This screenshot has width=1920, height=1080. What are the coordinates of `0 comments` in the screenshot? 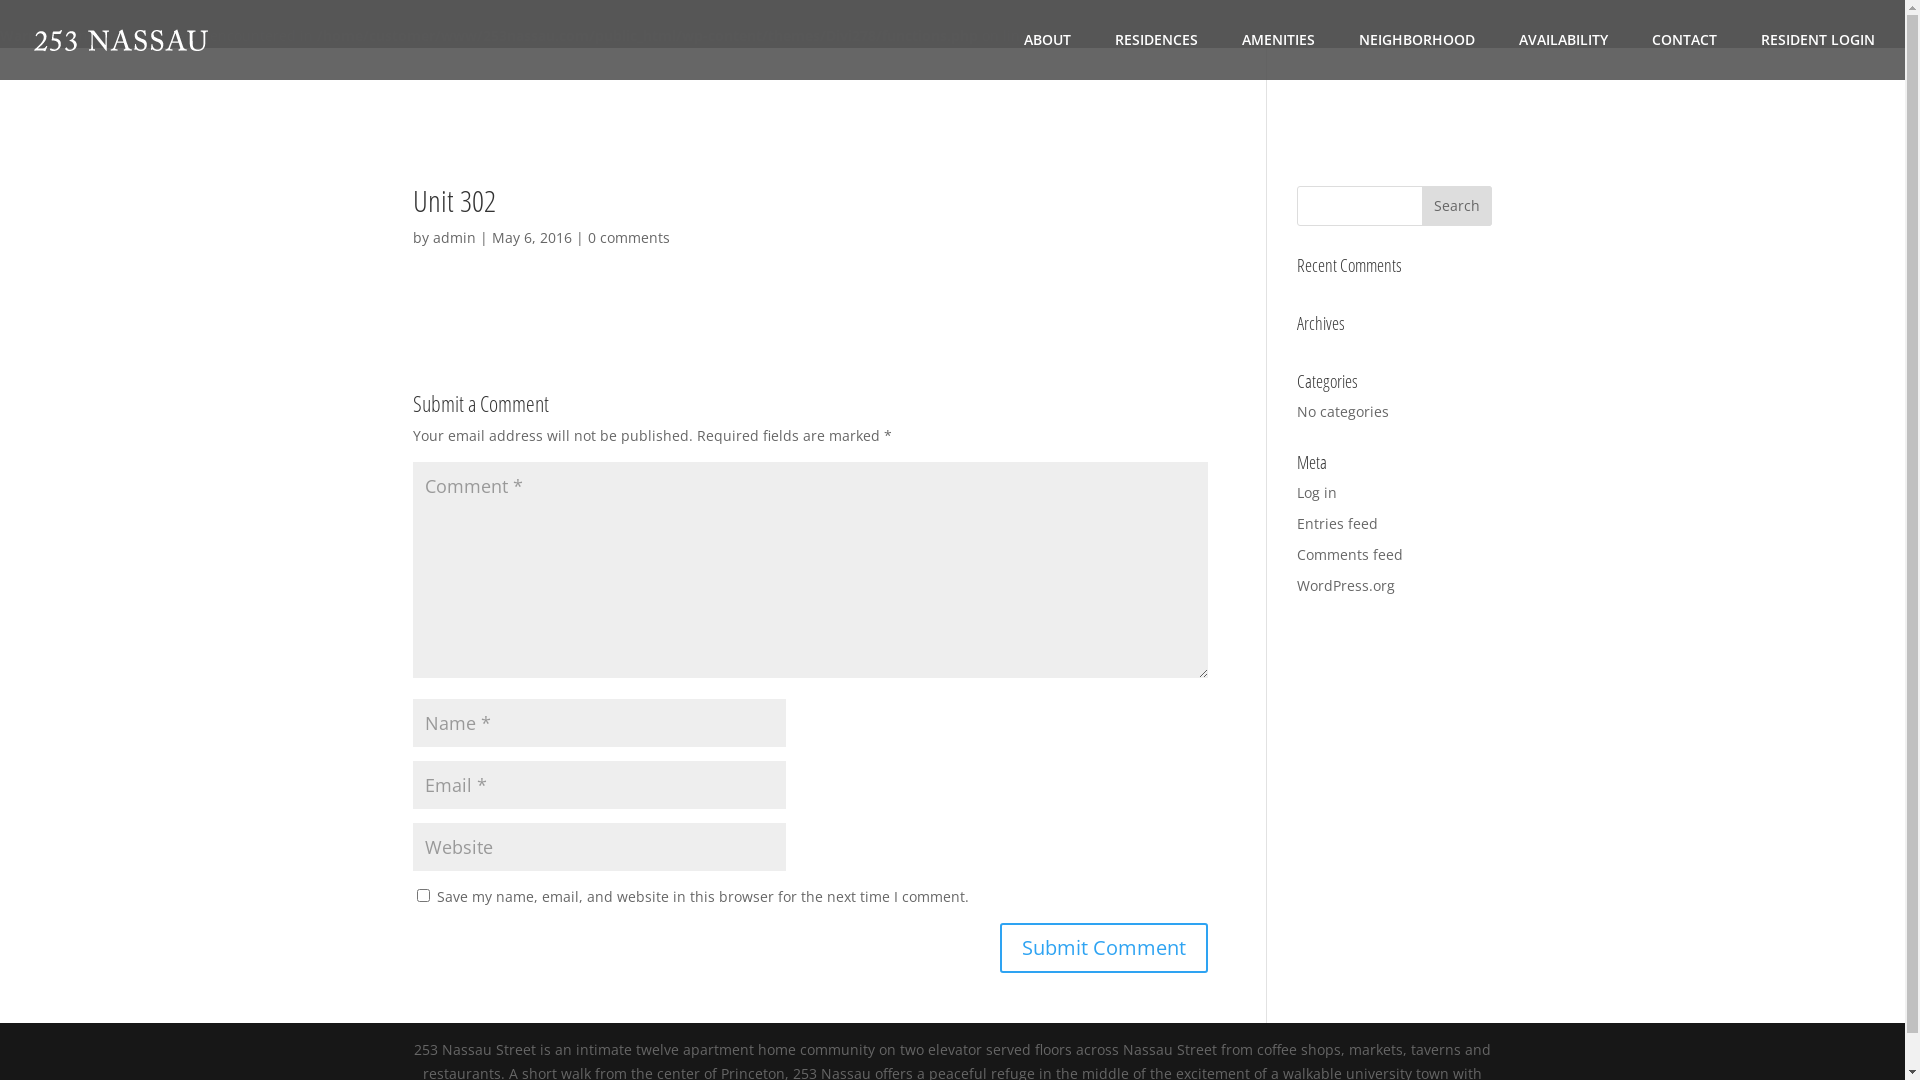 It's located at (629, 238).